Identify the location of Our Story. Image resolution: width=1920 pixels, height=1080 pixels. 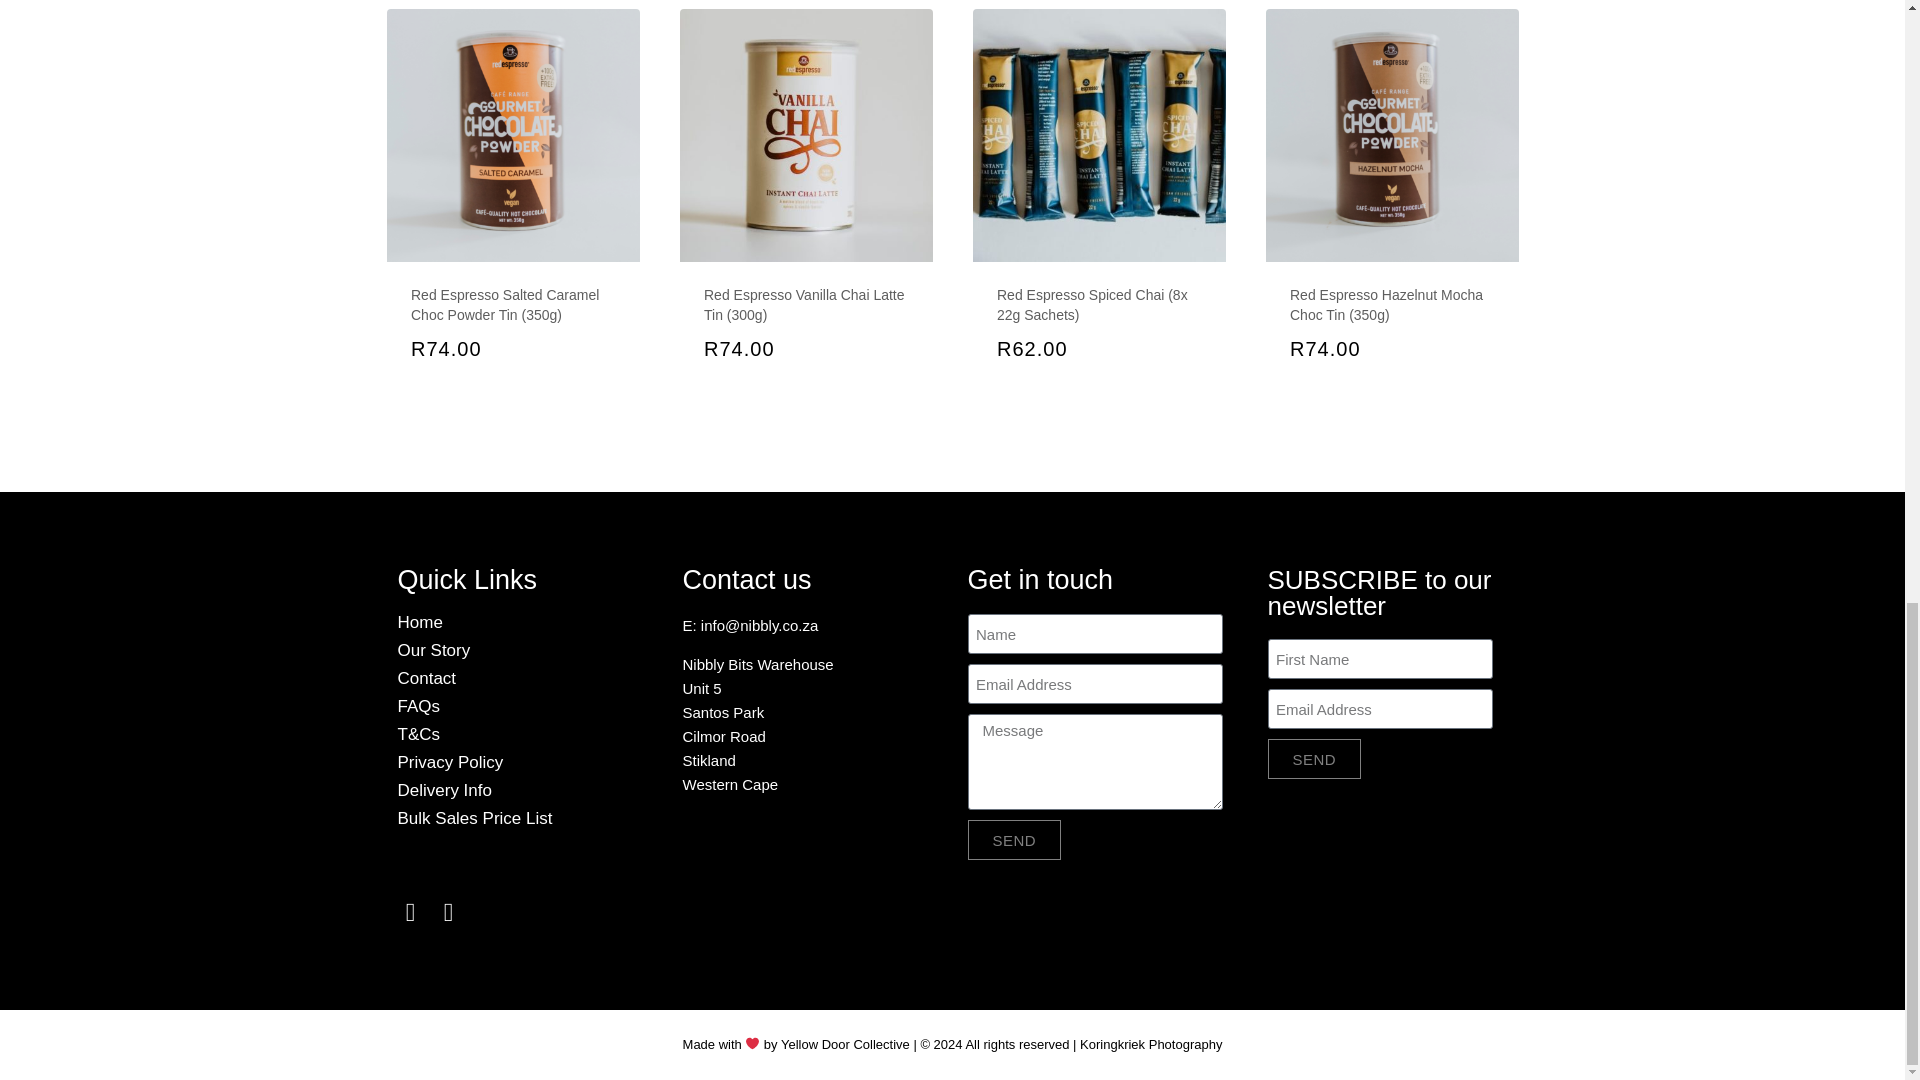
(524, 650).